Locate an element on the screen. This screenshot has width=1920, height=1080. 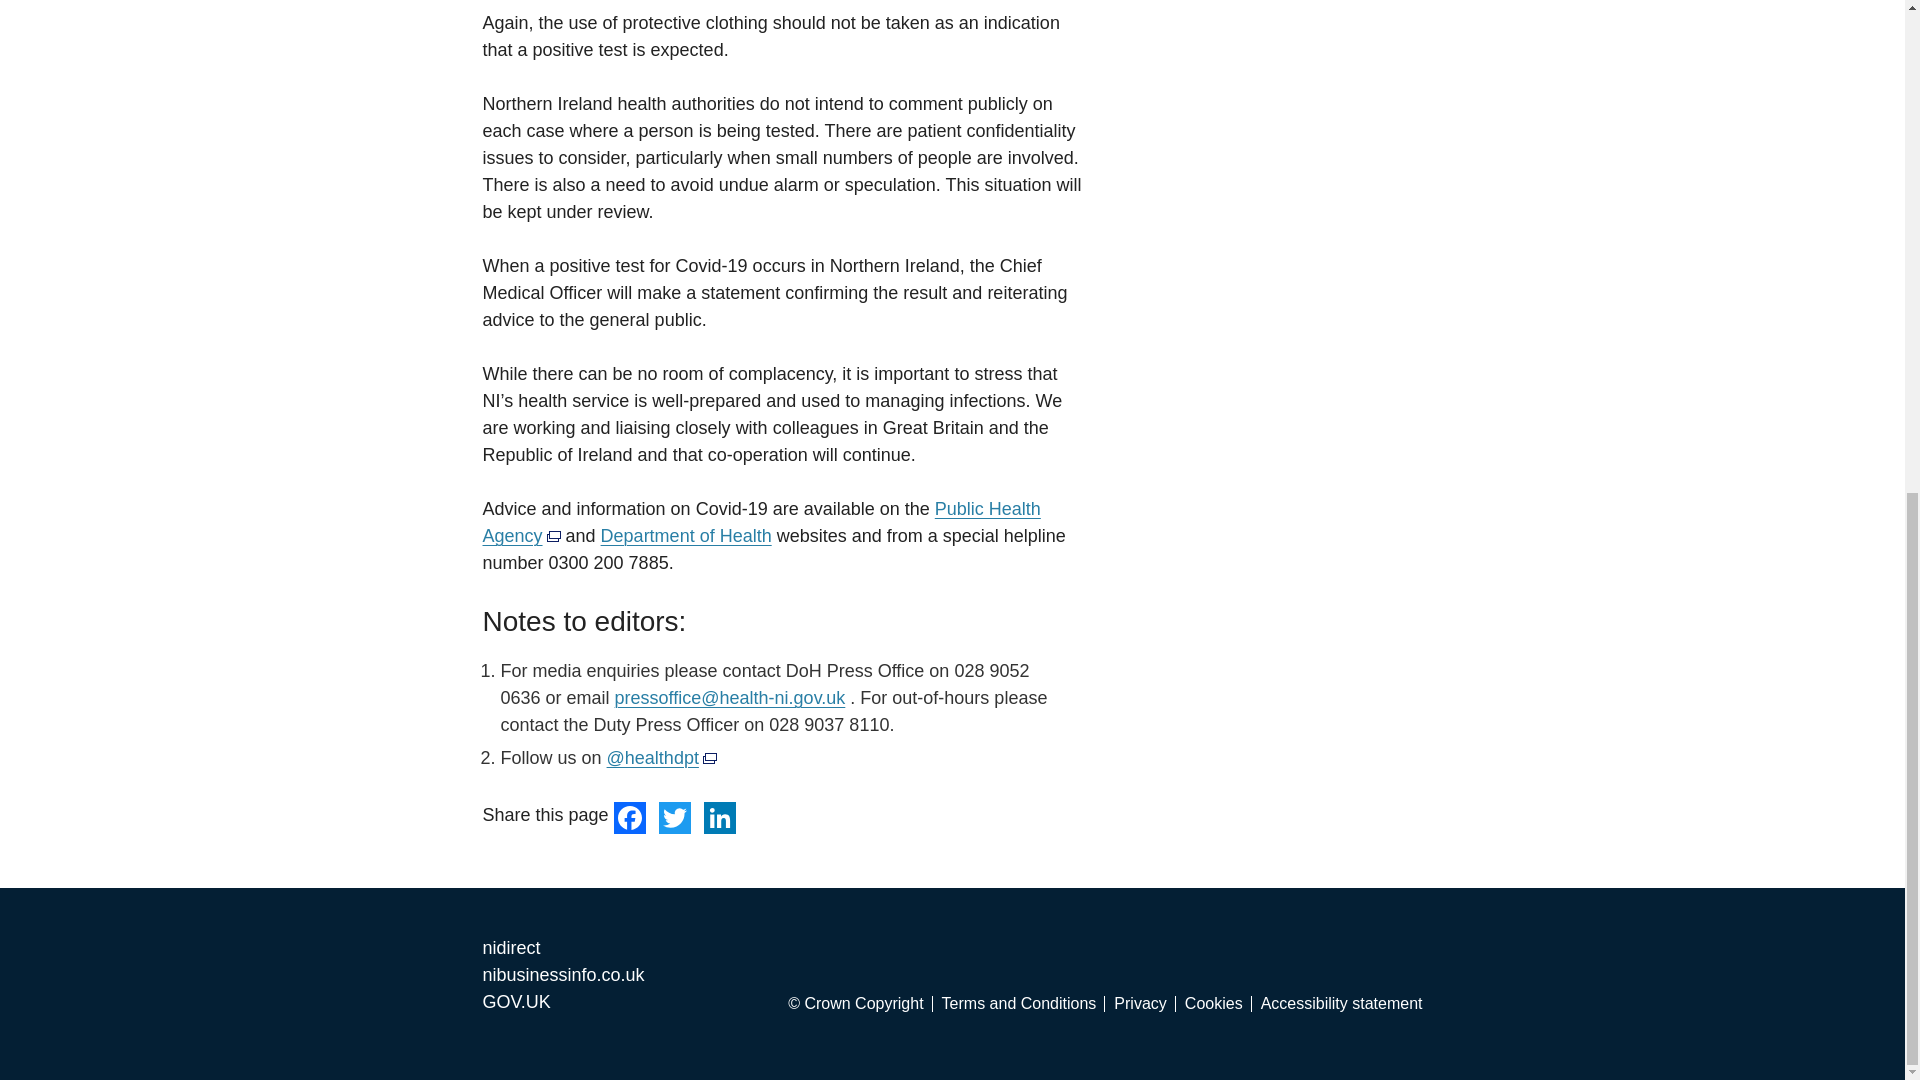
nidirect is located at coordinates (510, 948).